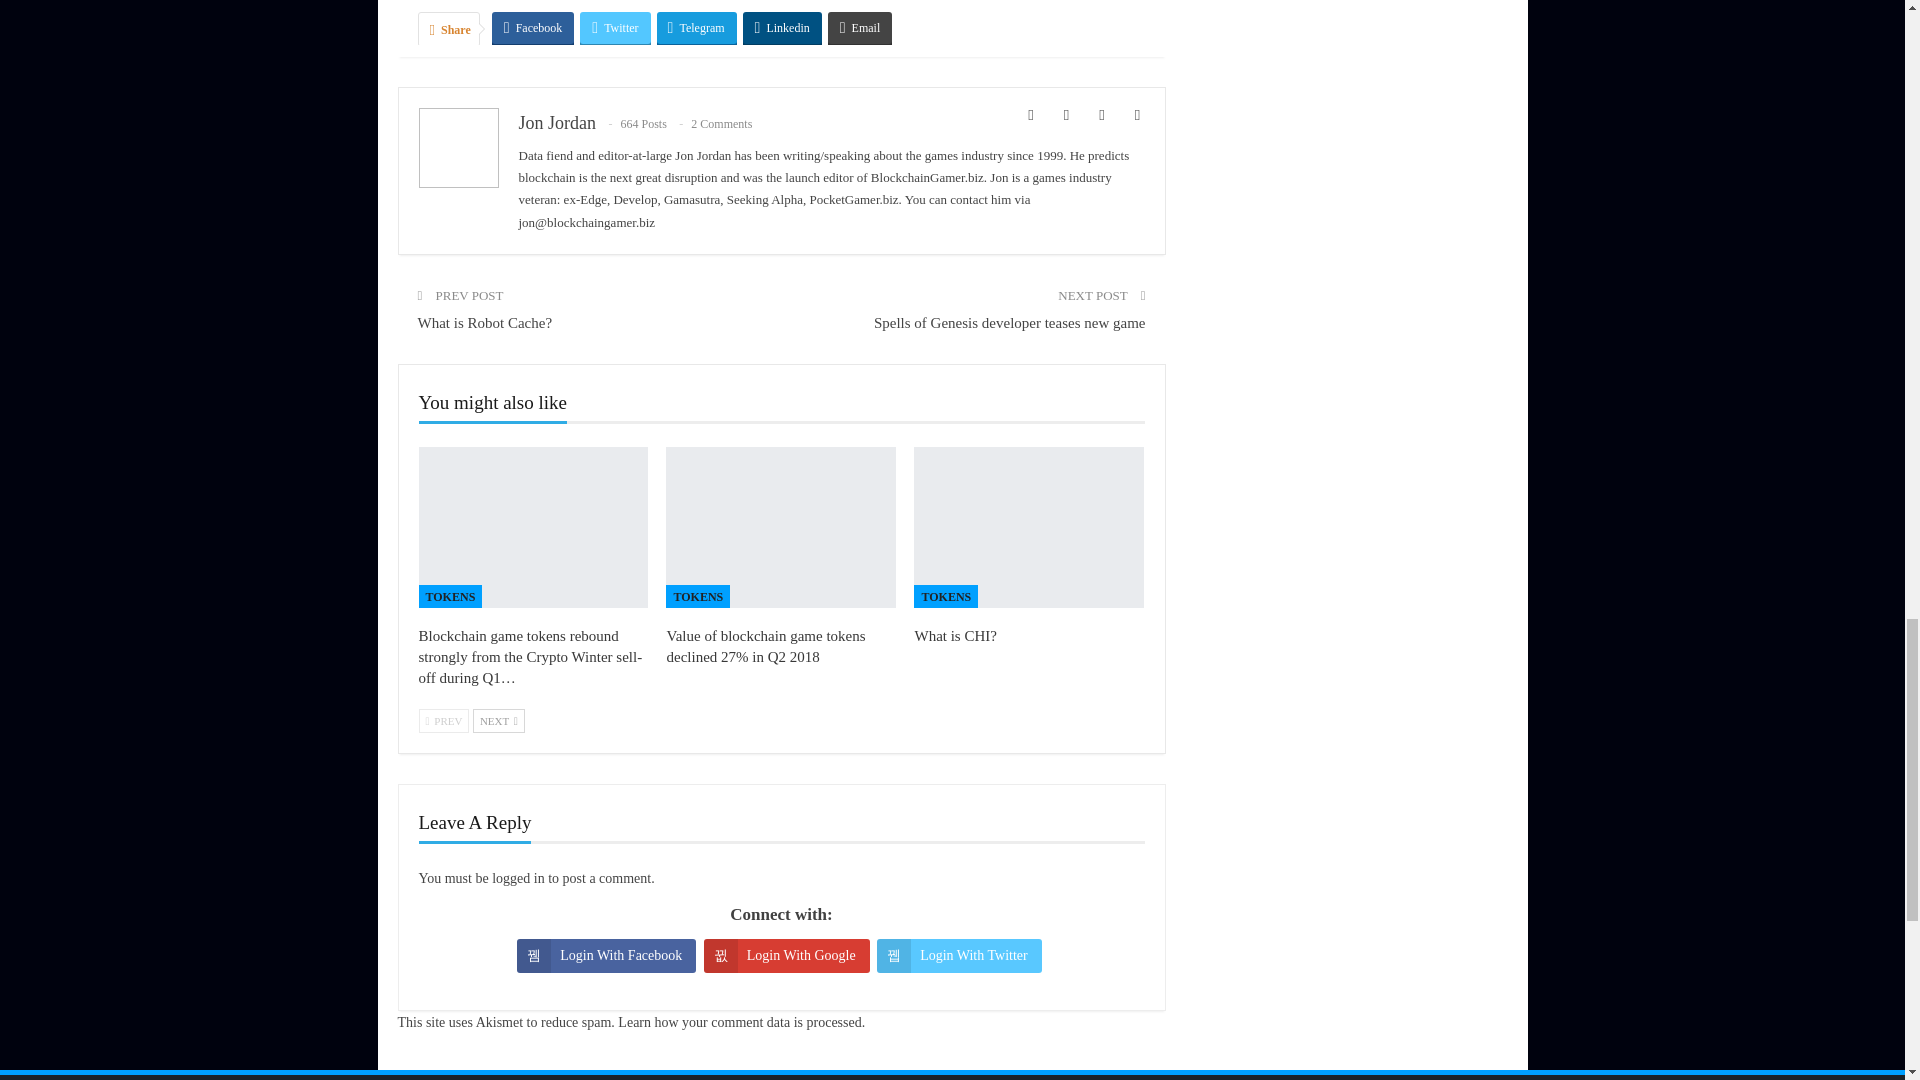 This screenshot has width=1920, height=1080. What do you see at coordinates (443, 720) in the screenshot?
I see `Previous` at bounding box center [443, 720].